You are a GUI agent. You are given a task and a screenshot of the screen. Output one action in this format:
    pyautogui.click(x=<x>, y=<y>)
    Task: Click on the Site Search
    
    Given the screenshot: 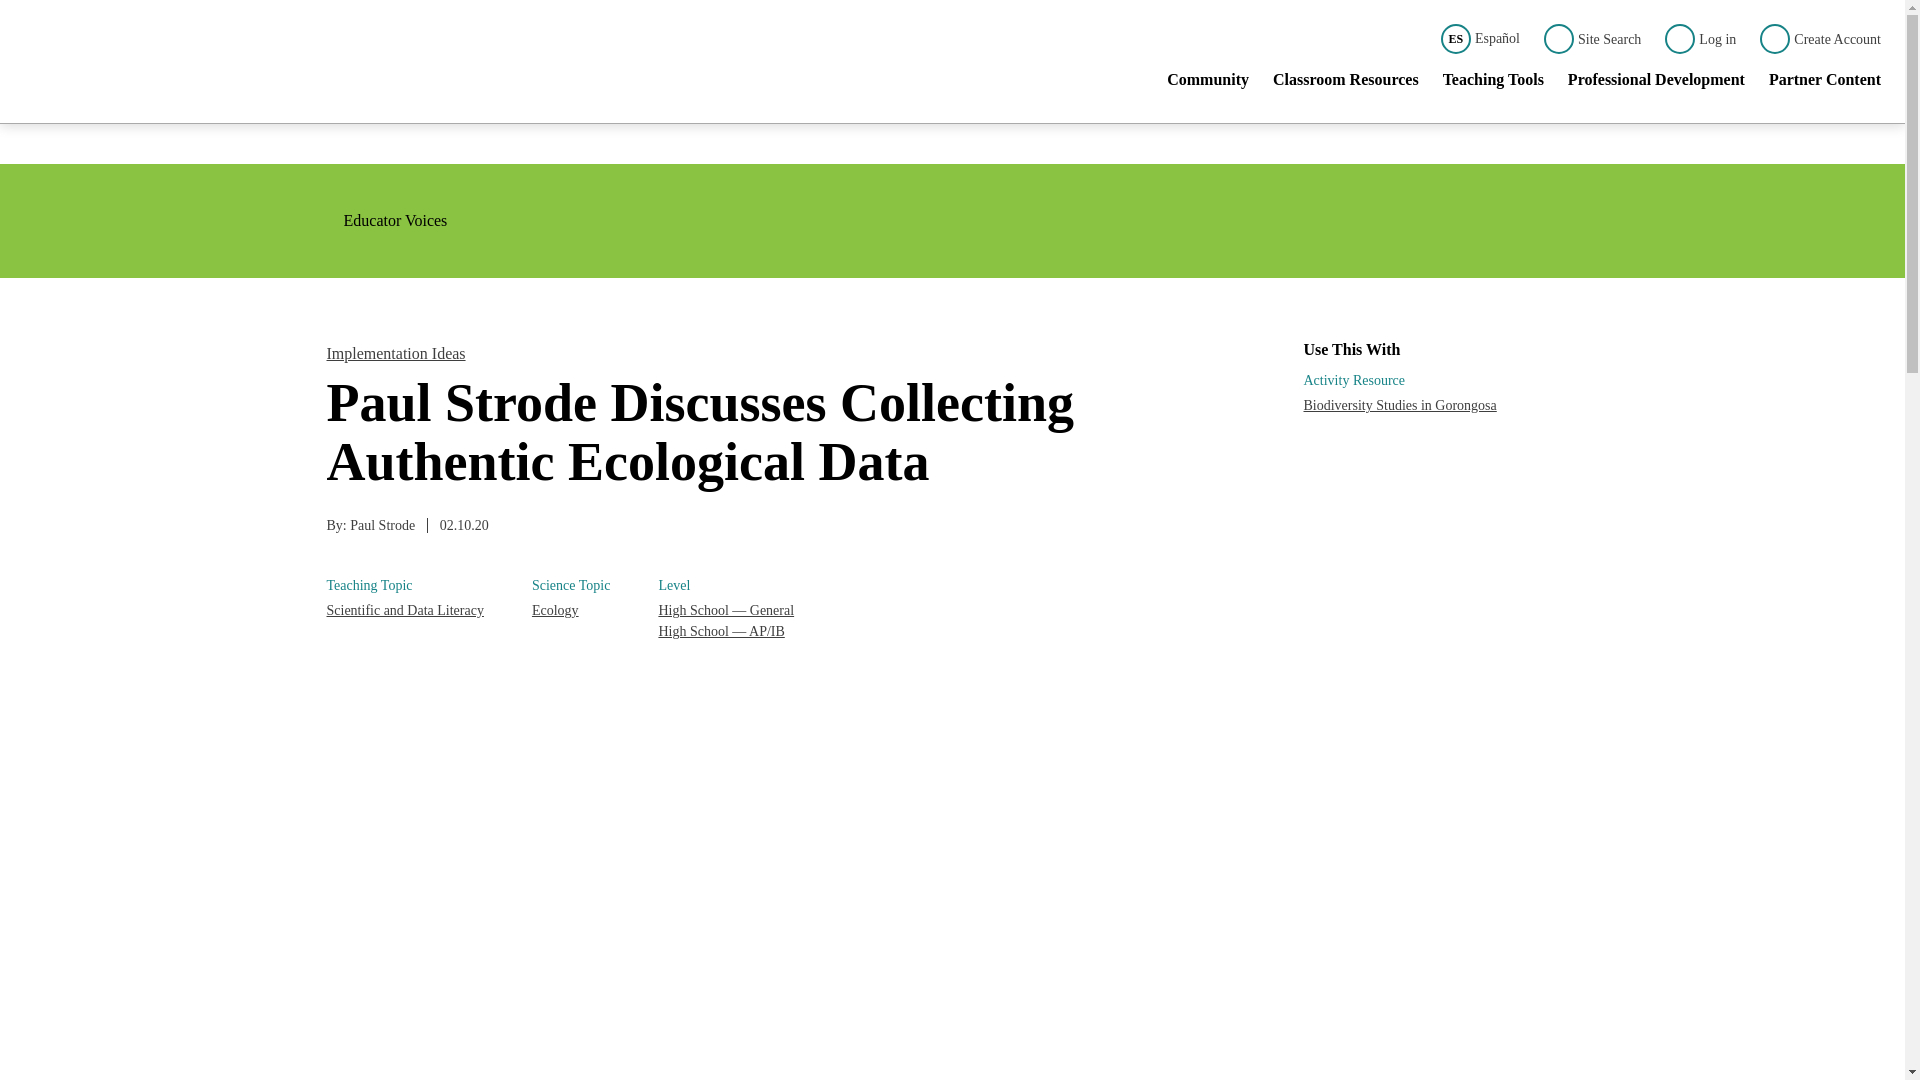 What is the action you would take?
    pyautogui.click(x=1592, y=38)
    